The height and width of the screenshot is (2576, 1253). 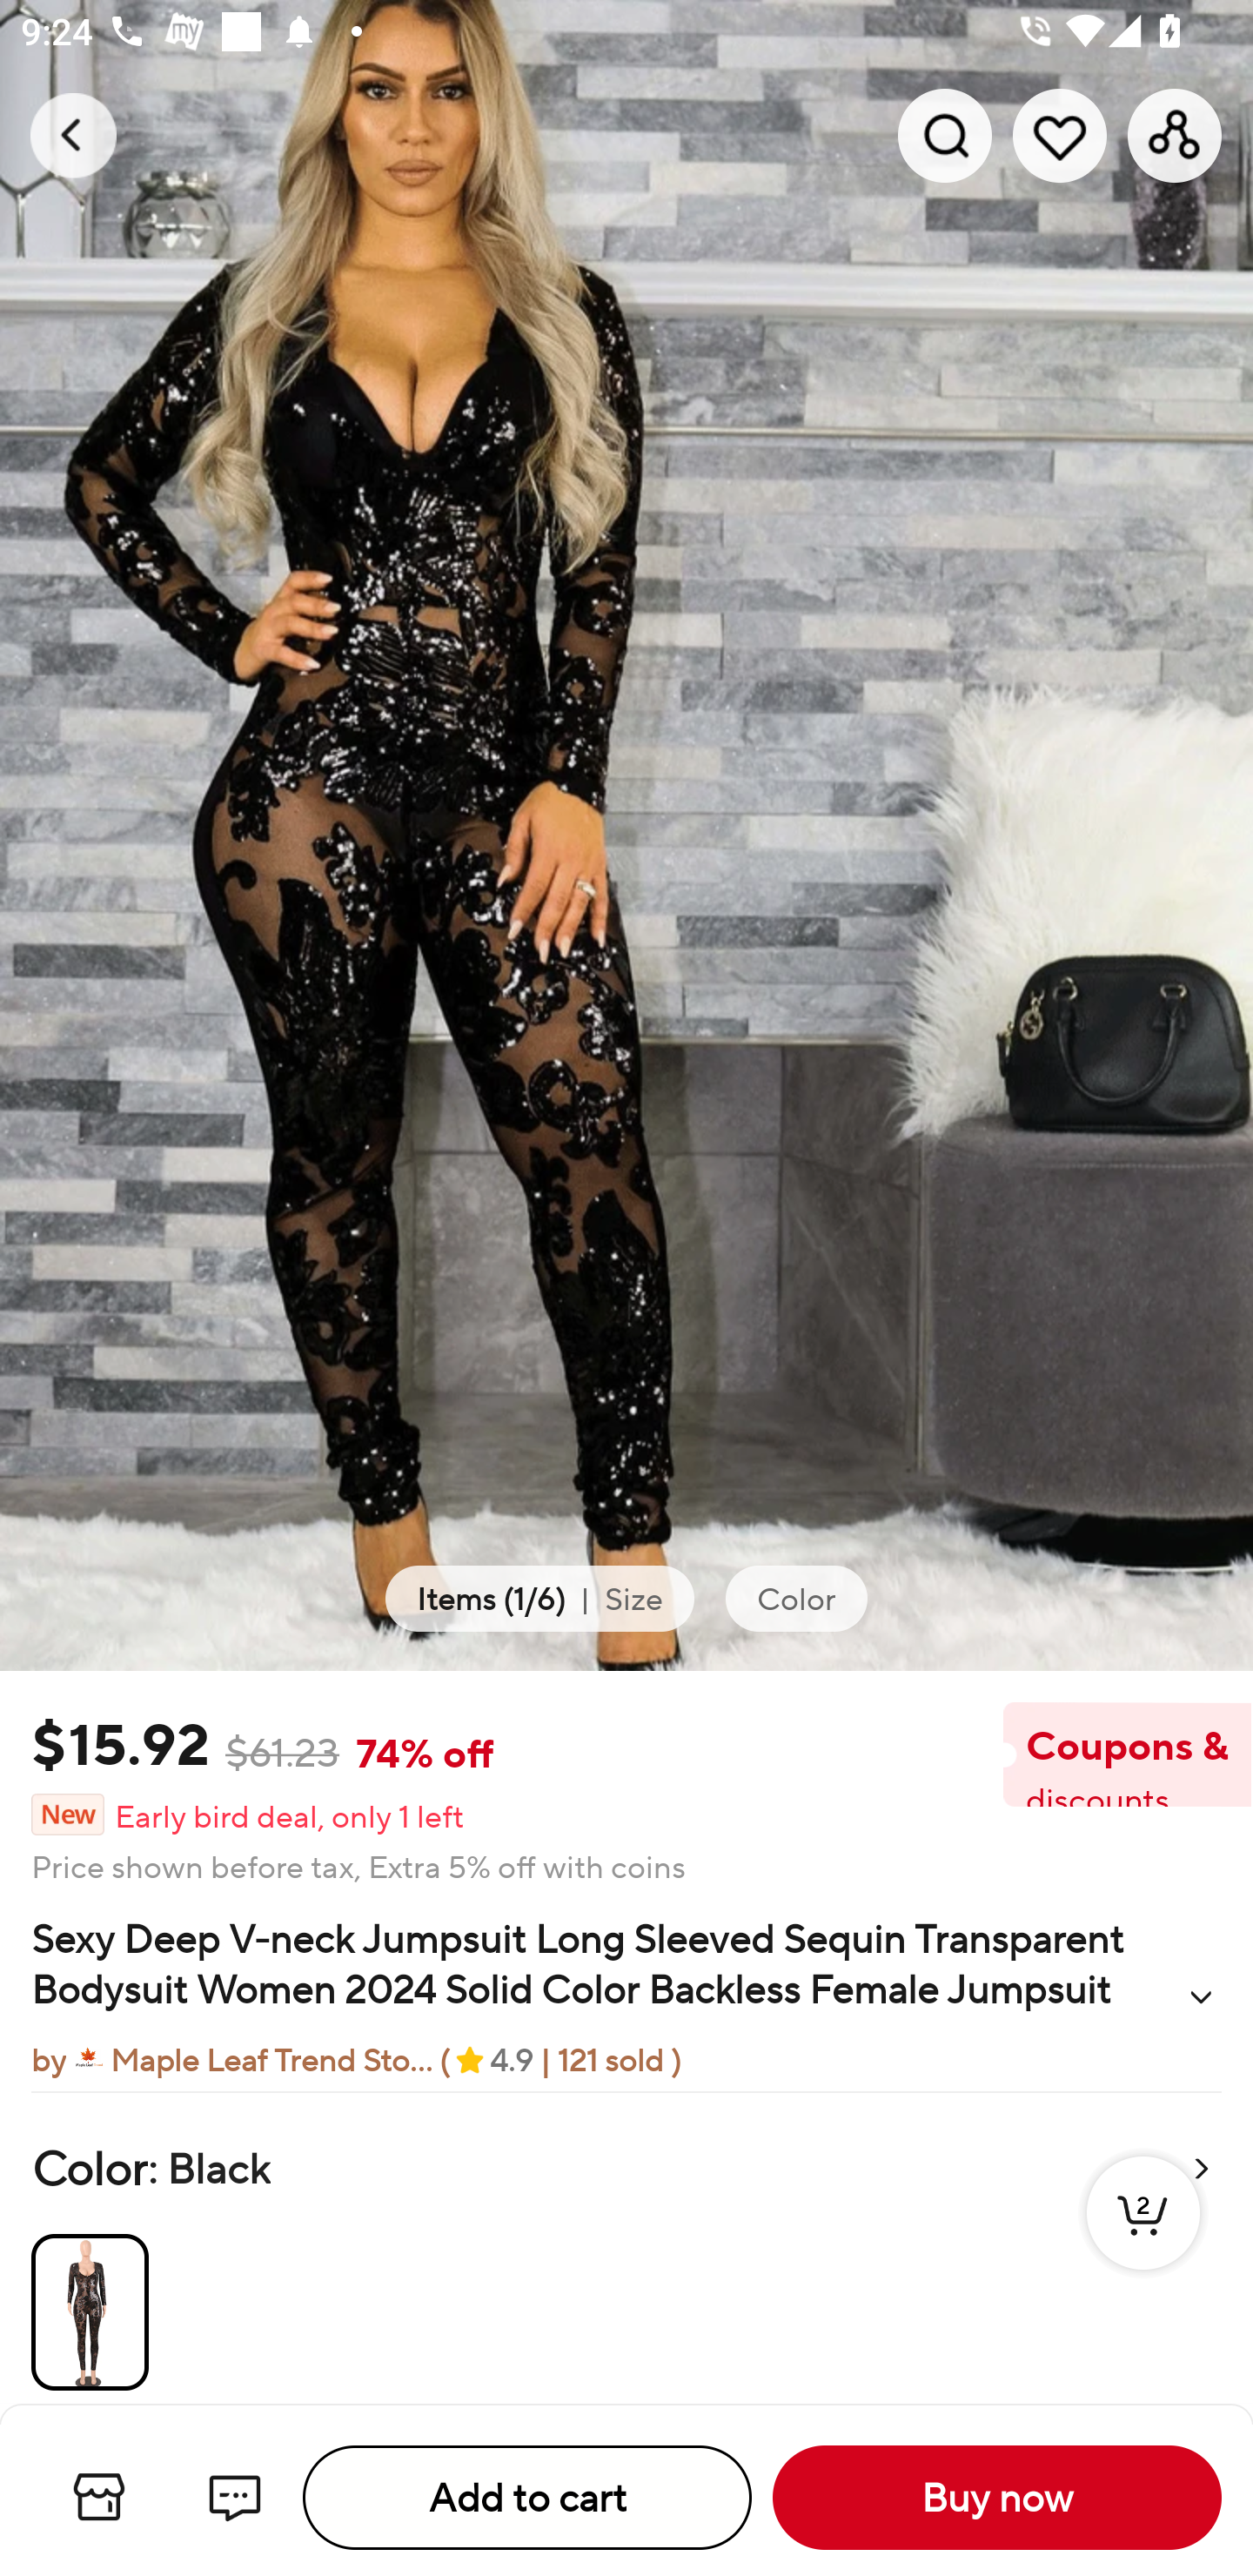 I want to click on Size, so click(x=633, y=1598).